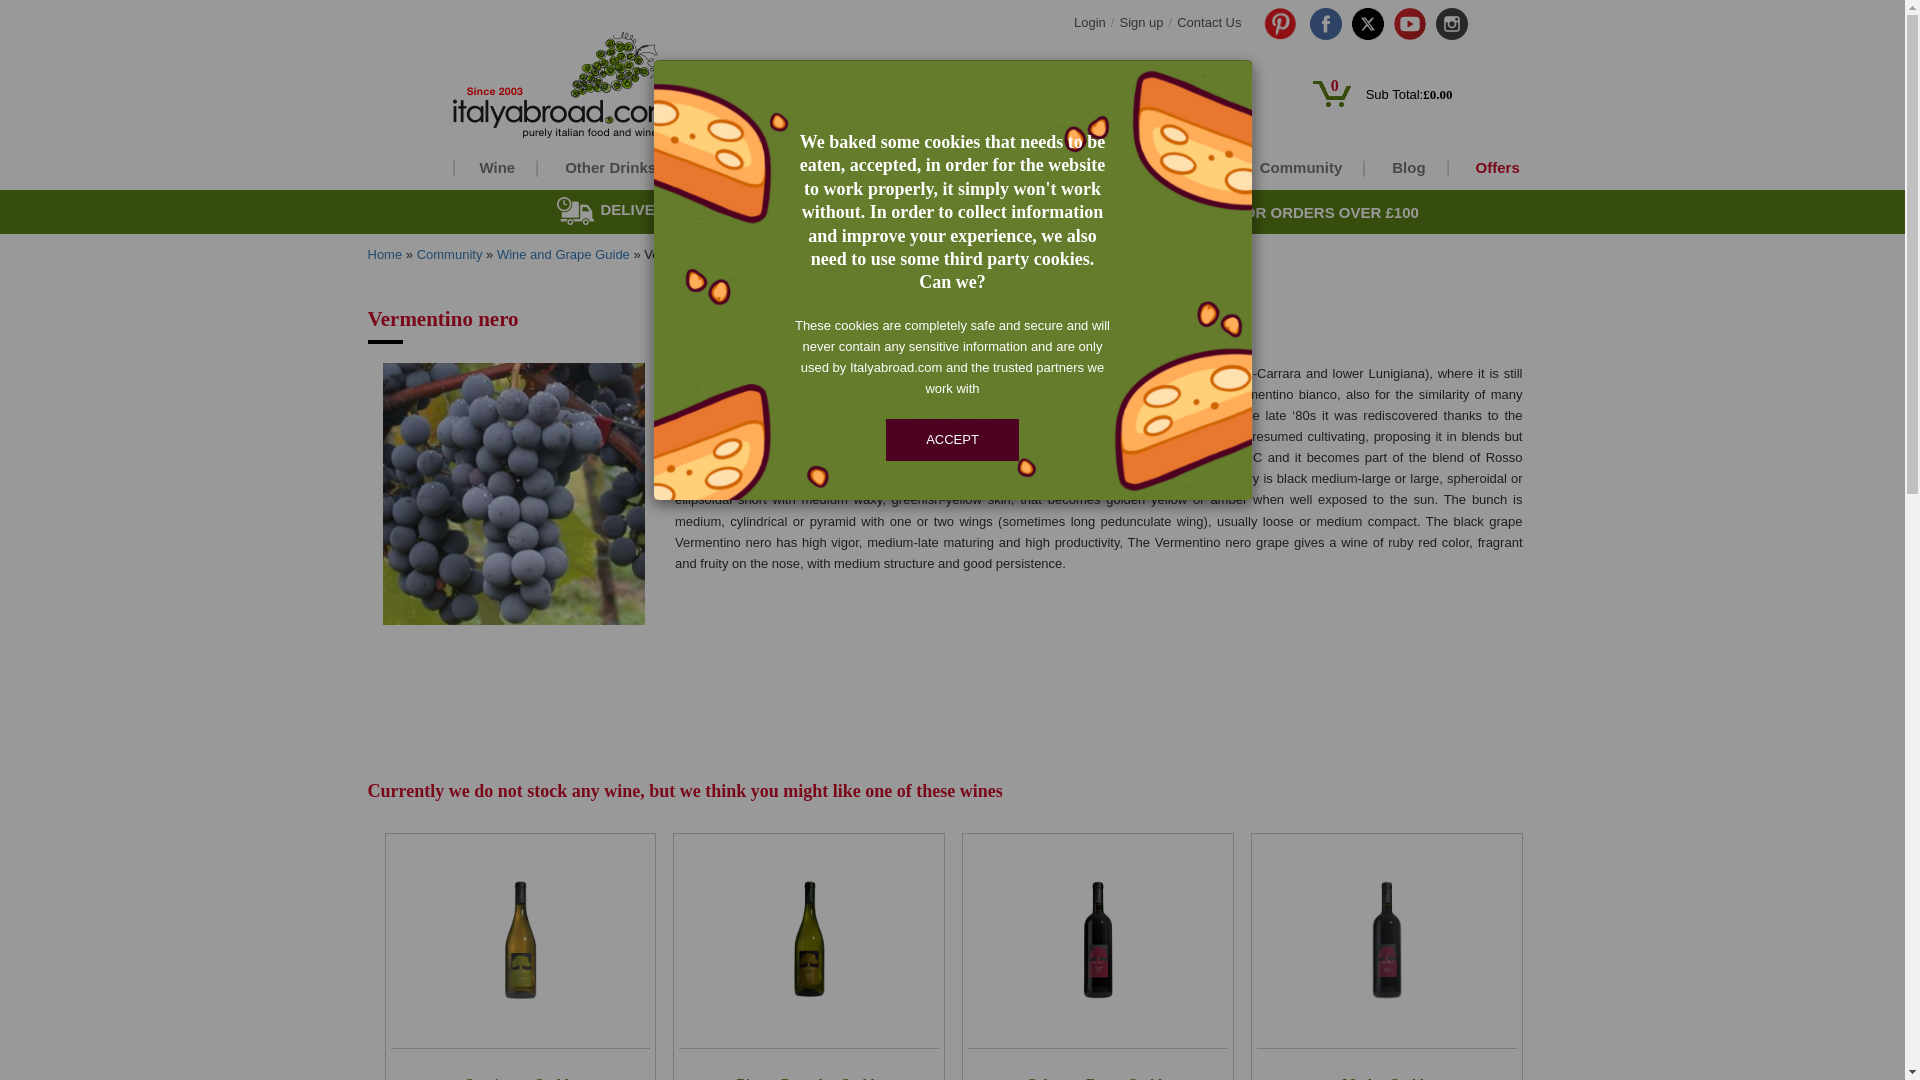  I want to click on X, so click(1368, 22).